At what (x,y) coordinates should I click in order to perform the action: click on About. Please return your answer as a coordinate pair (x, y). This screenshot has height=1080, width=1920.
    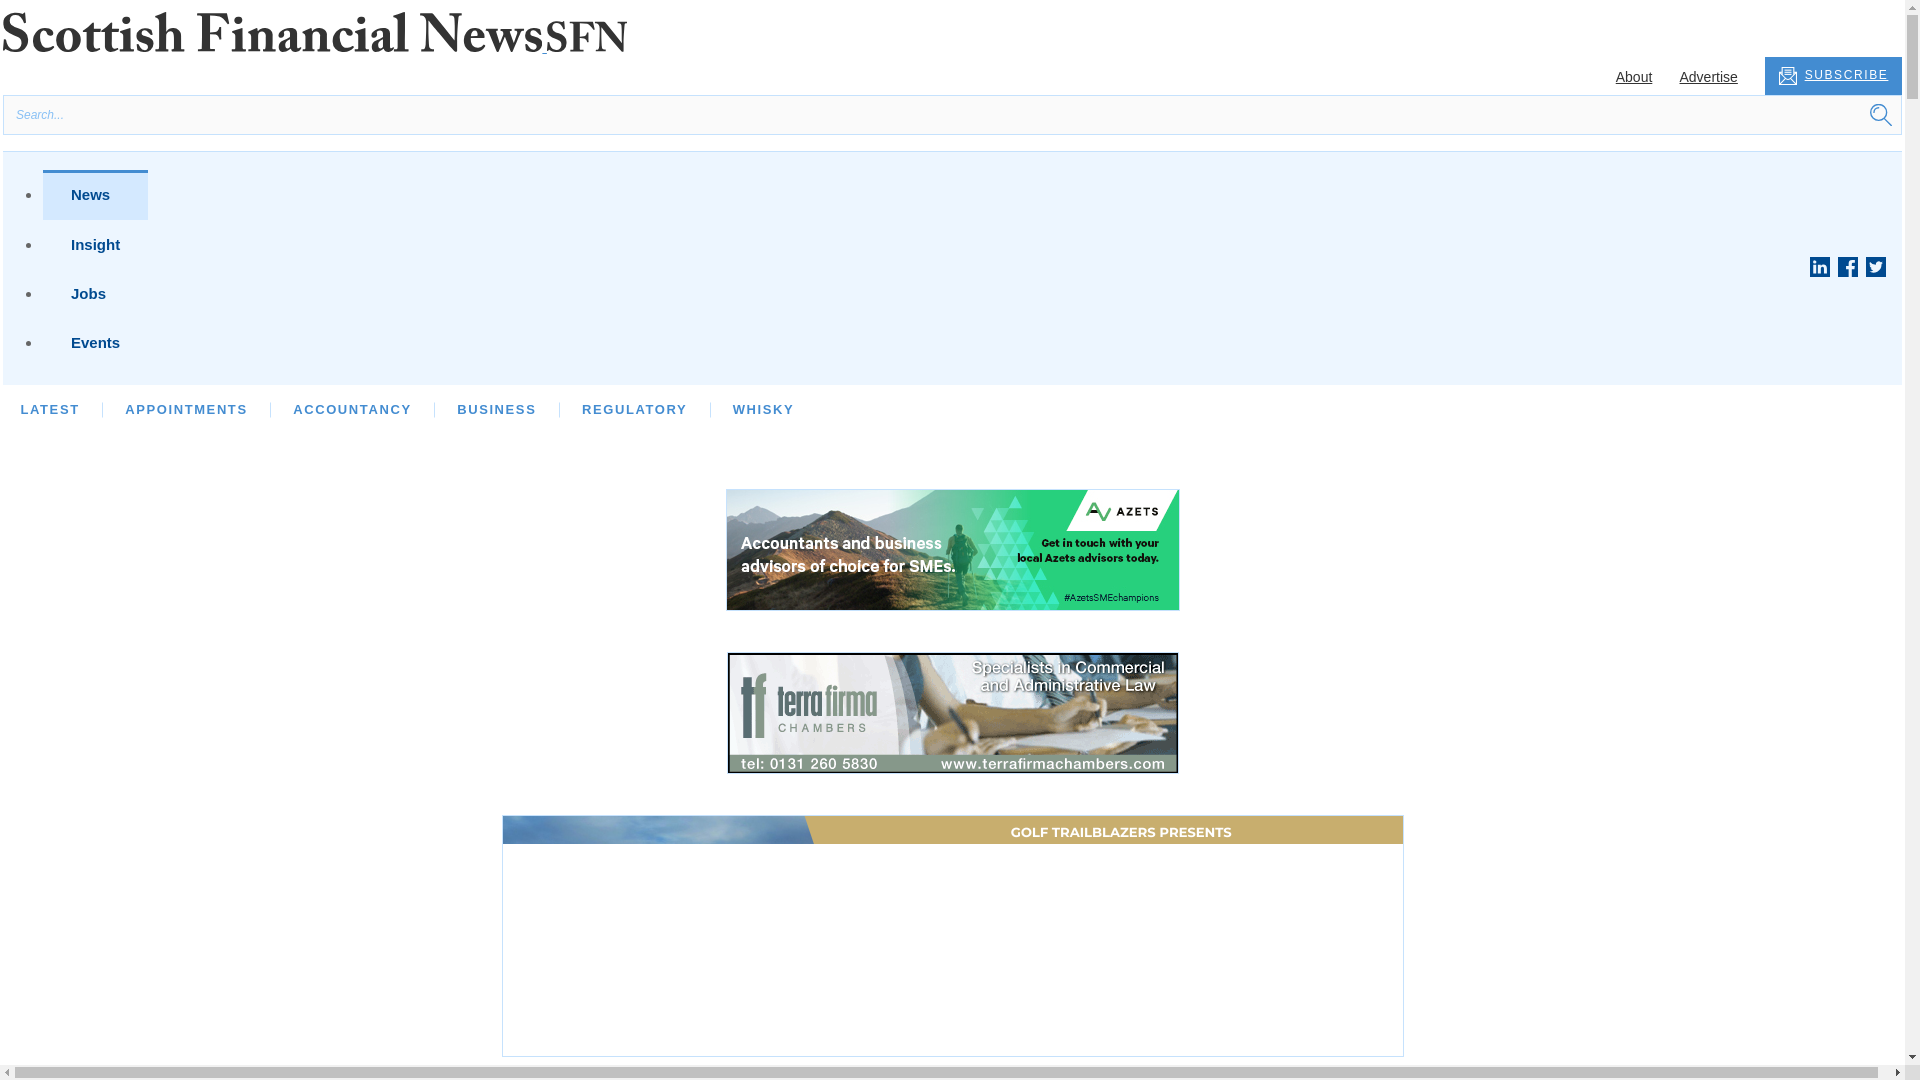
    Looking at the image, I should click on (1634, 77).